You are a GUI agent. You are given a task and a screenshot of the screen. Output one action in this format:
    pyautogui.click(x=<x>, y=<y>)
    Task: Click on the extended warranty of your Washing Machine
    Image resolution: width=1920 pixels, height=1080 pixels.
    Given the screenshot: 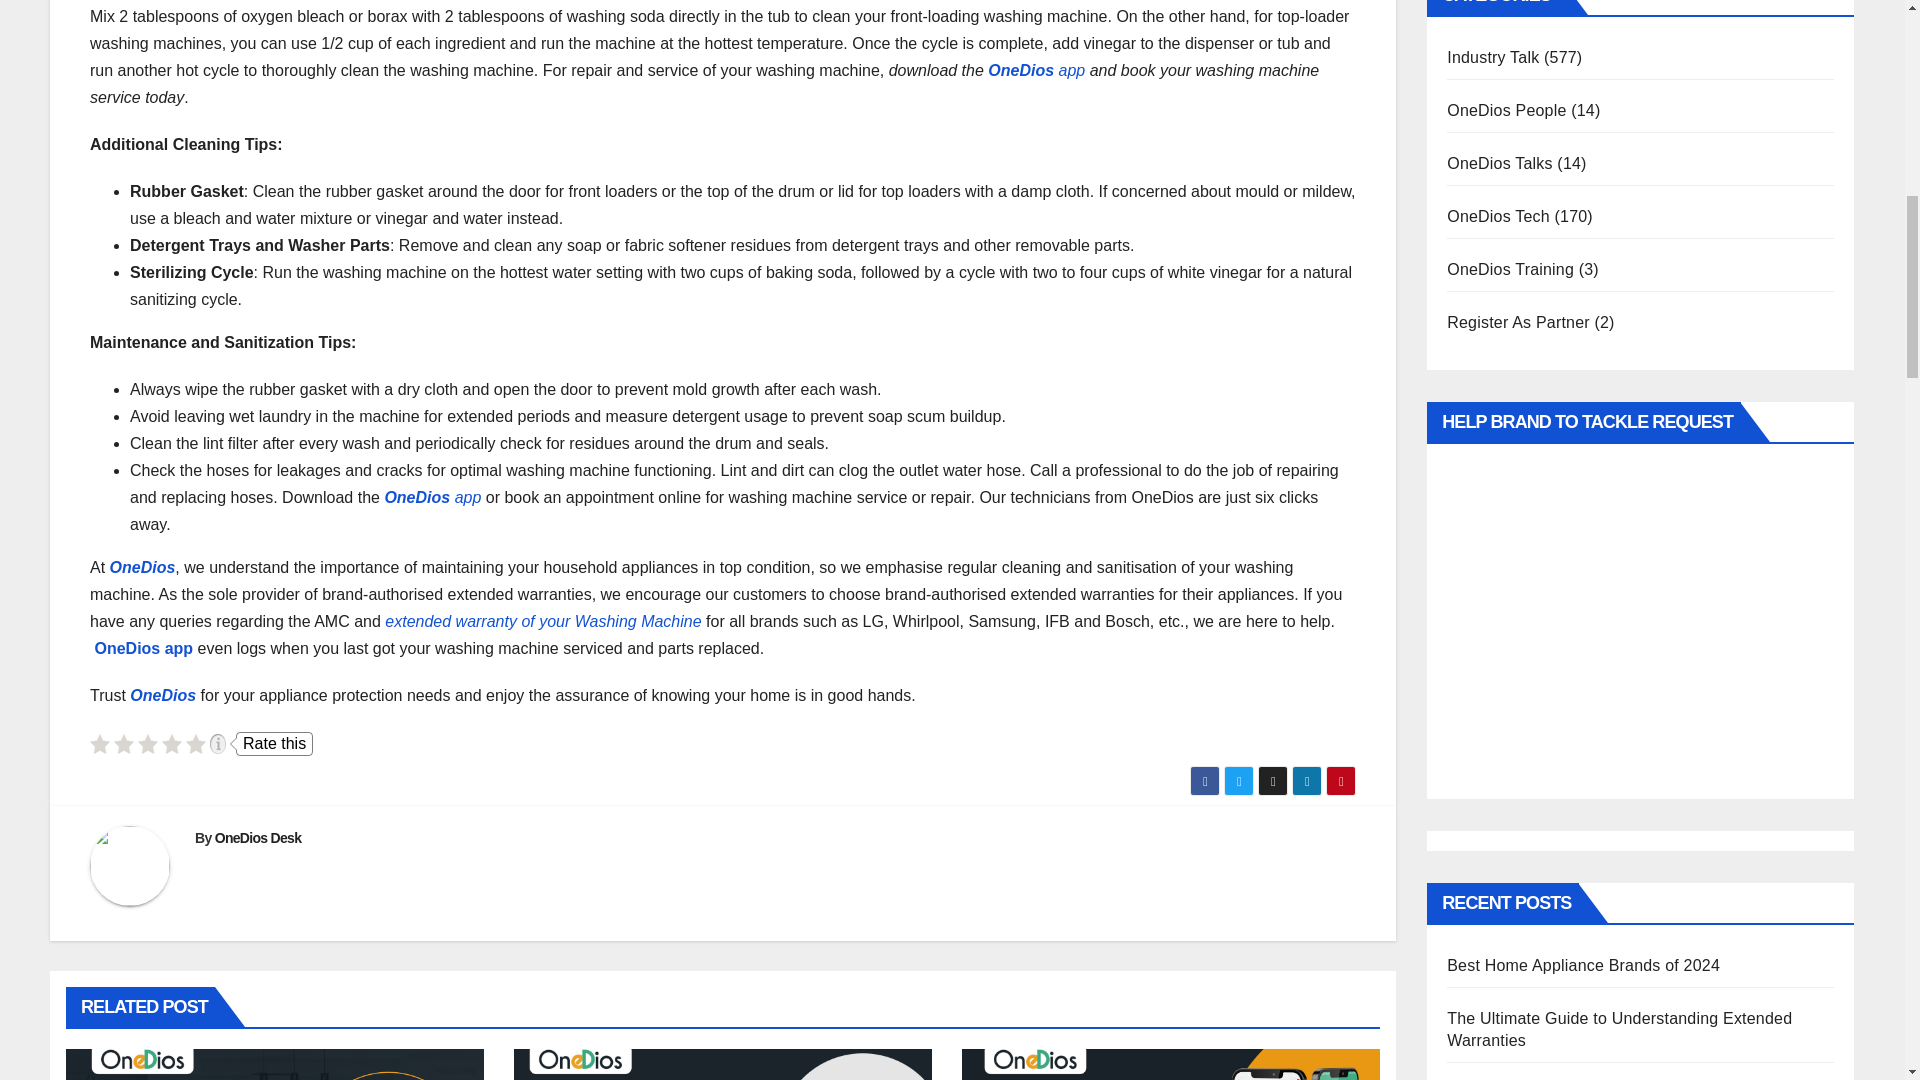 What is the action you would take?
    pyautogui.click(x=542, y=621)
    